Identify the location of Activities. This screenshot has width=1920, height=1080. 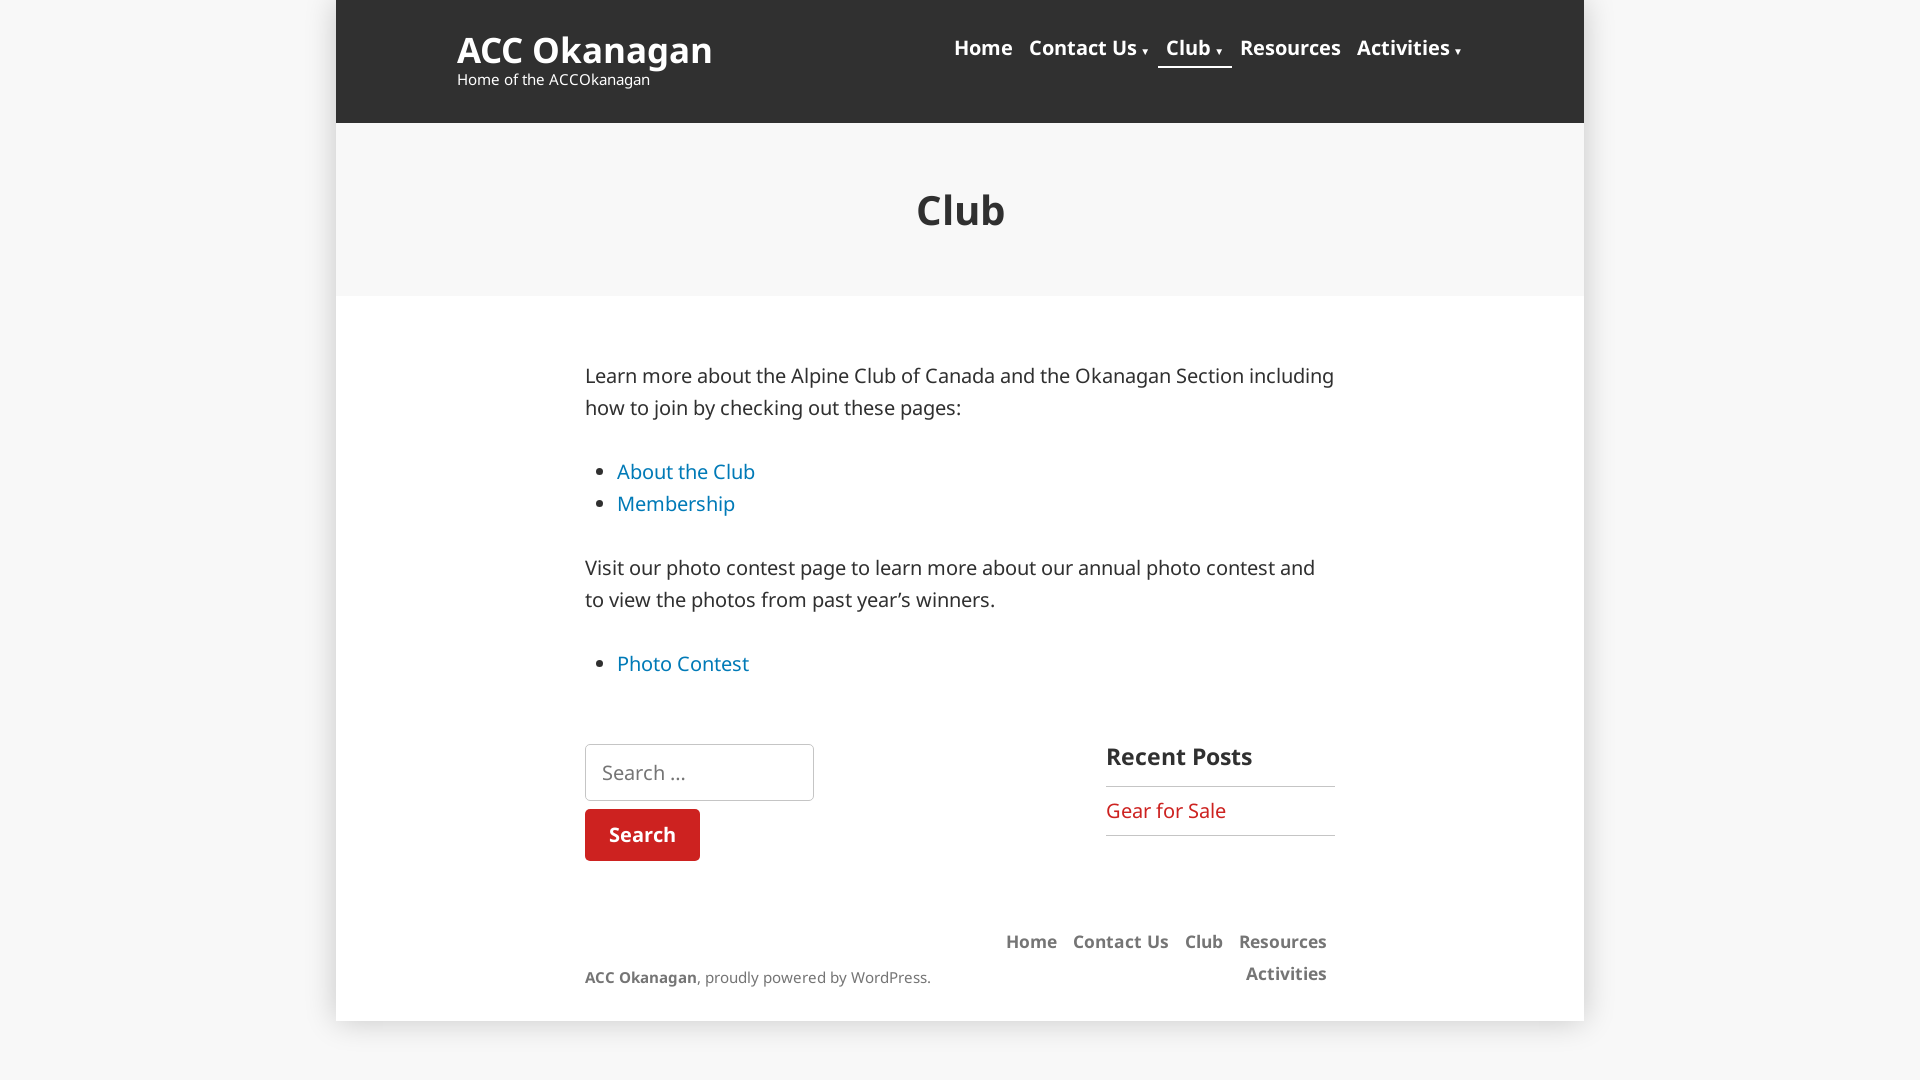
(1286, 973).